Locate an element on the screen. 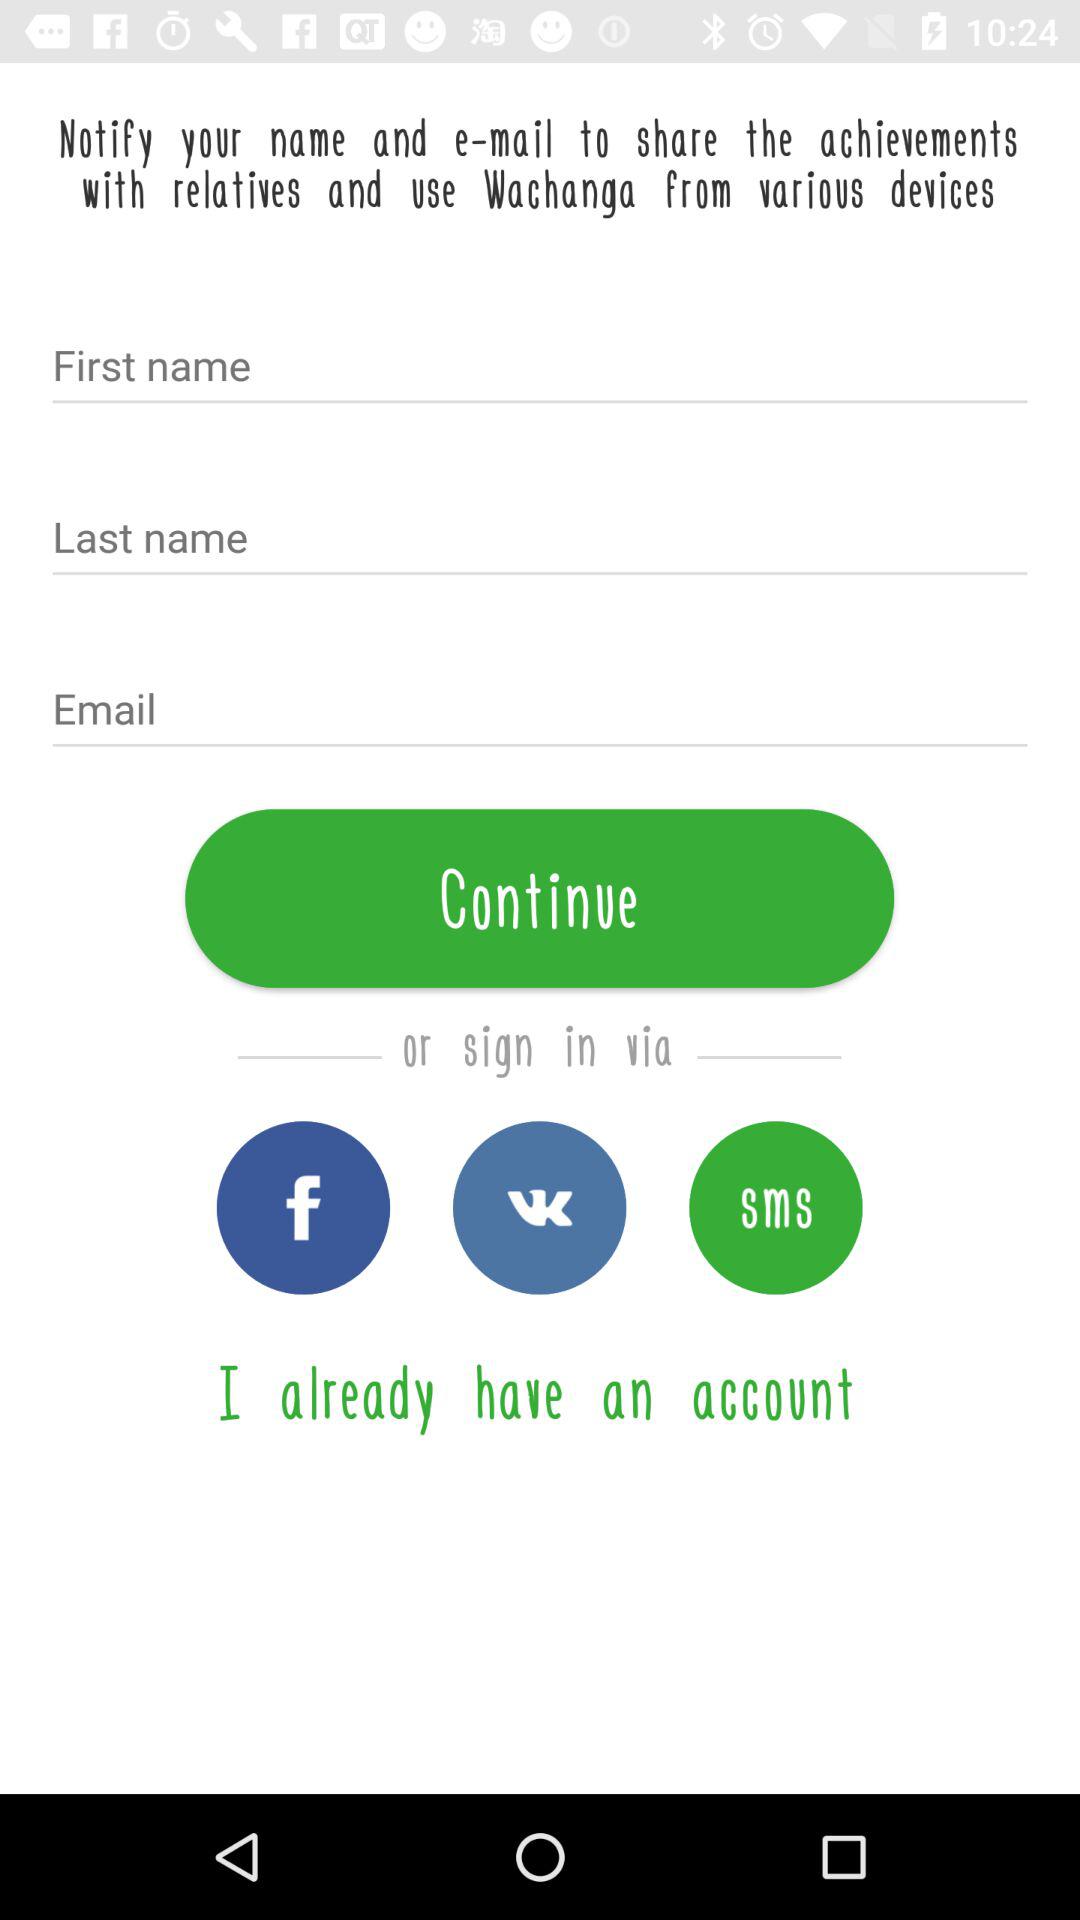 This screenshot has height=1920, width=1080. facebook sign in is located at coordinates (303, 1208).